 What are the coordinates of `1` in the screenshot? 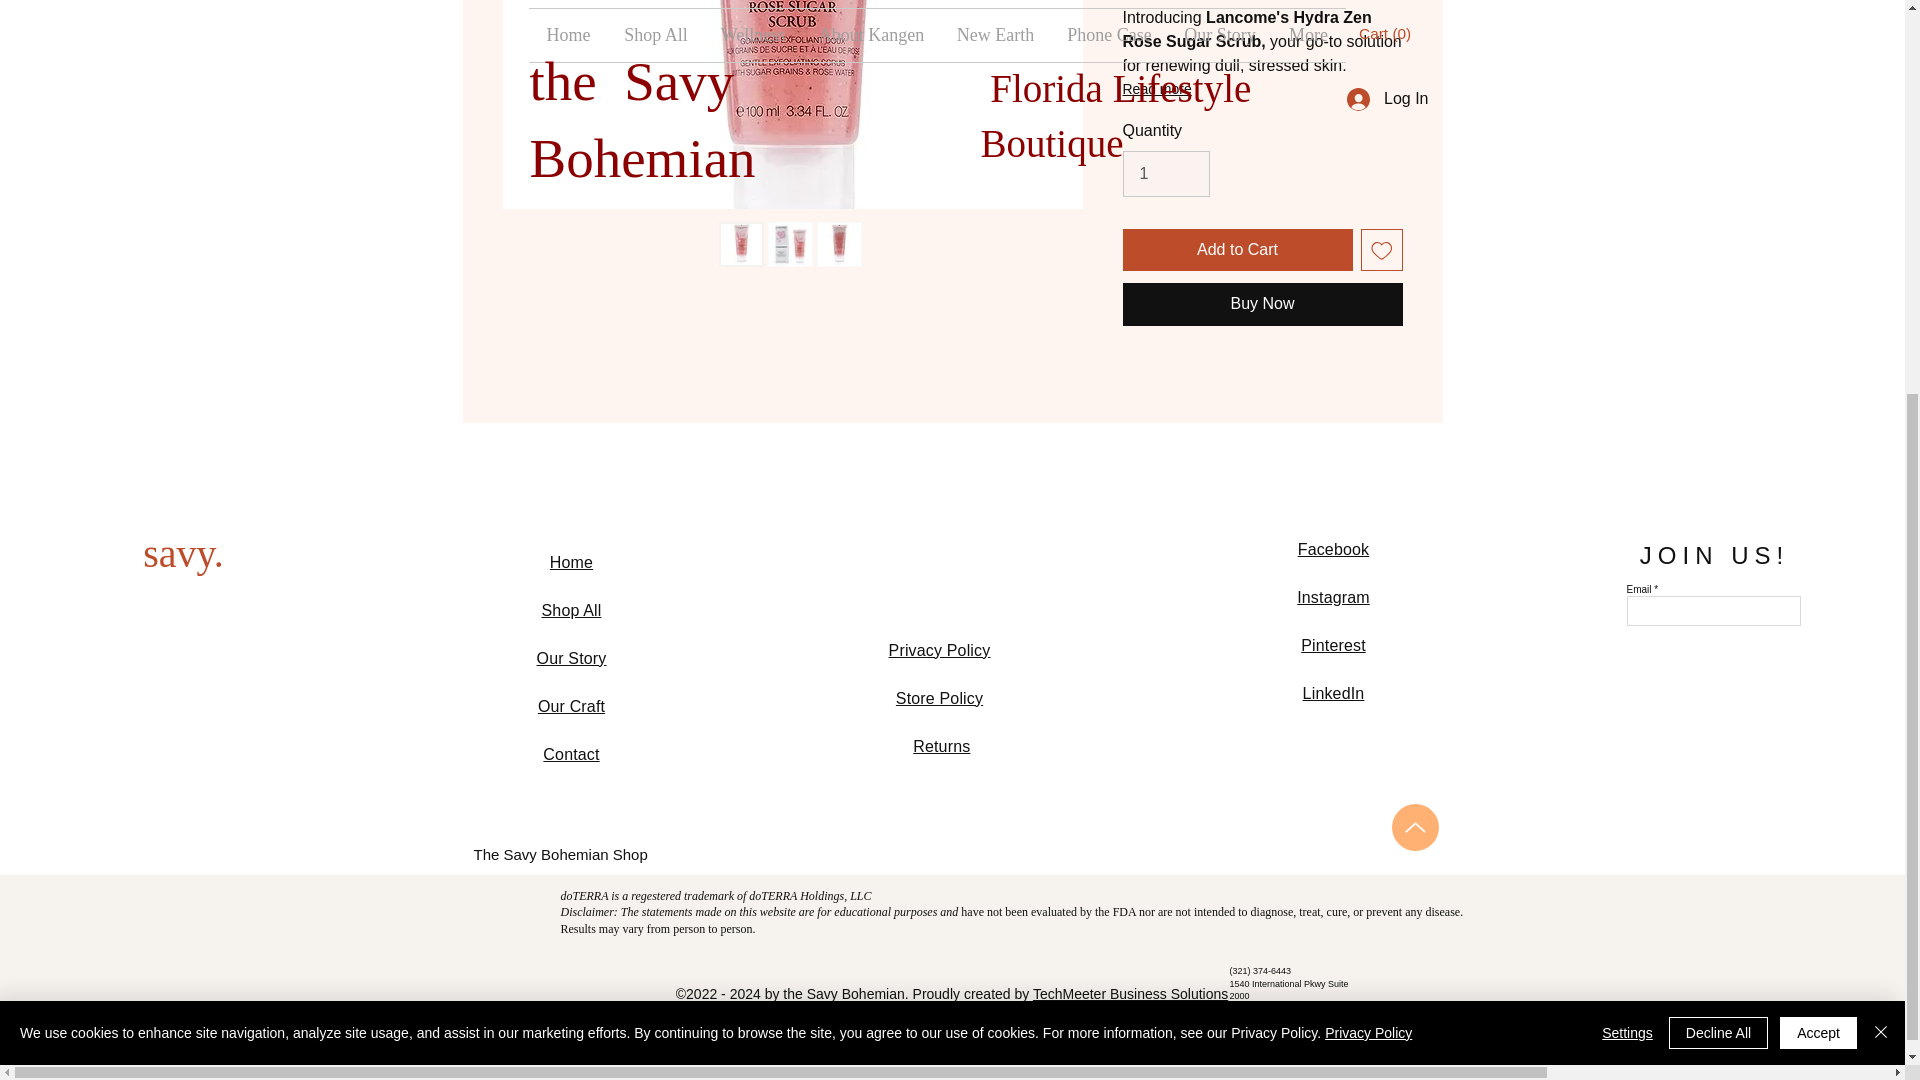 It's located at (1165, 174).